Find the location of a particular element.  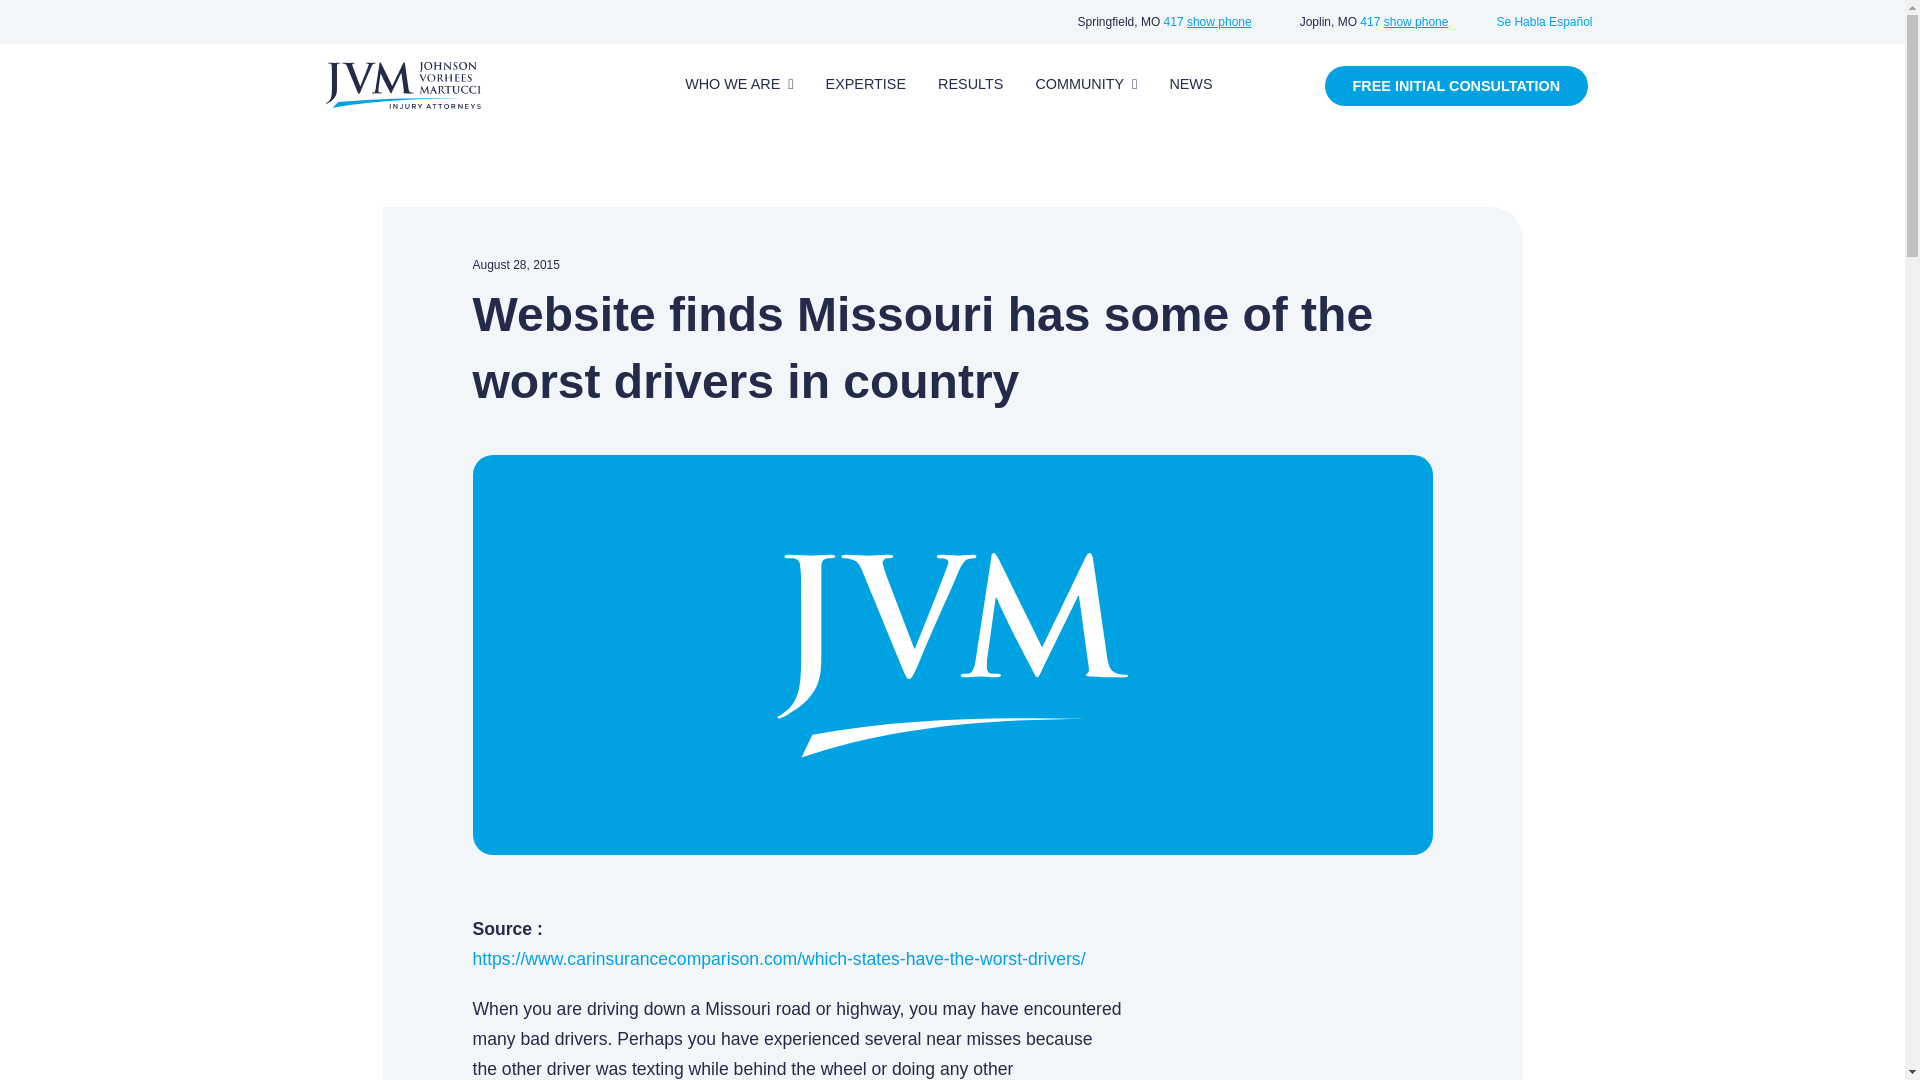

RESULTS is located at coordinates (970, 85).